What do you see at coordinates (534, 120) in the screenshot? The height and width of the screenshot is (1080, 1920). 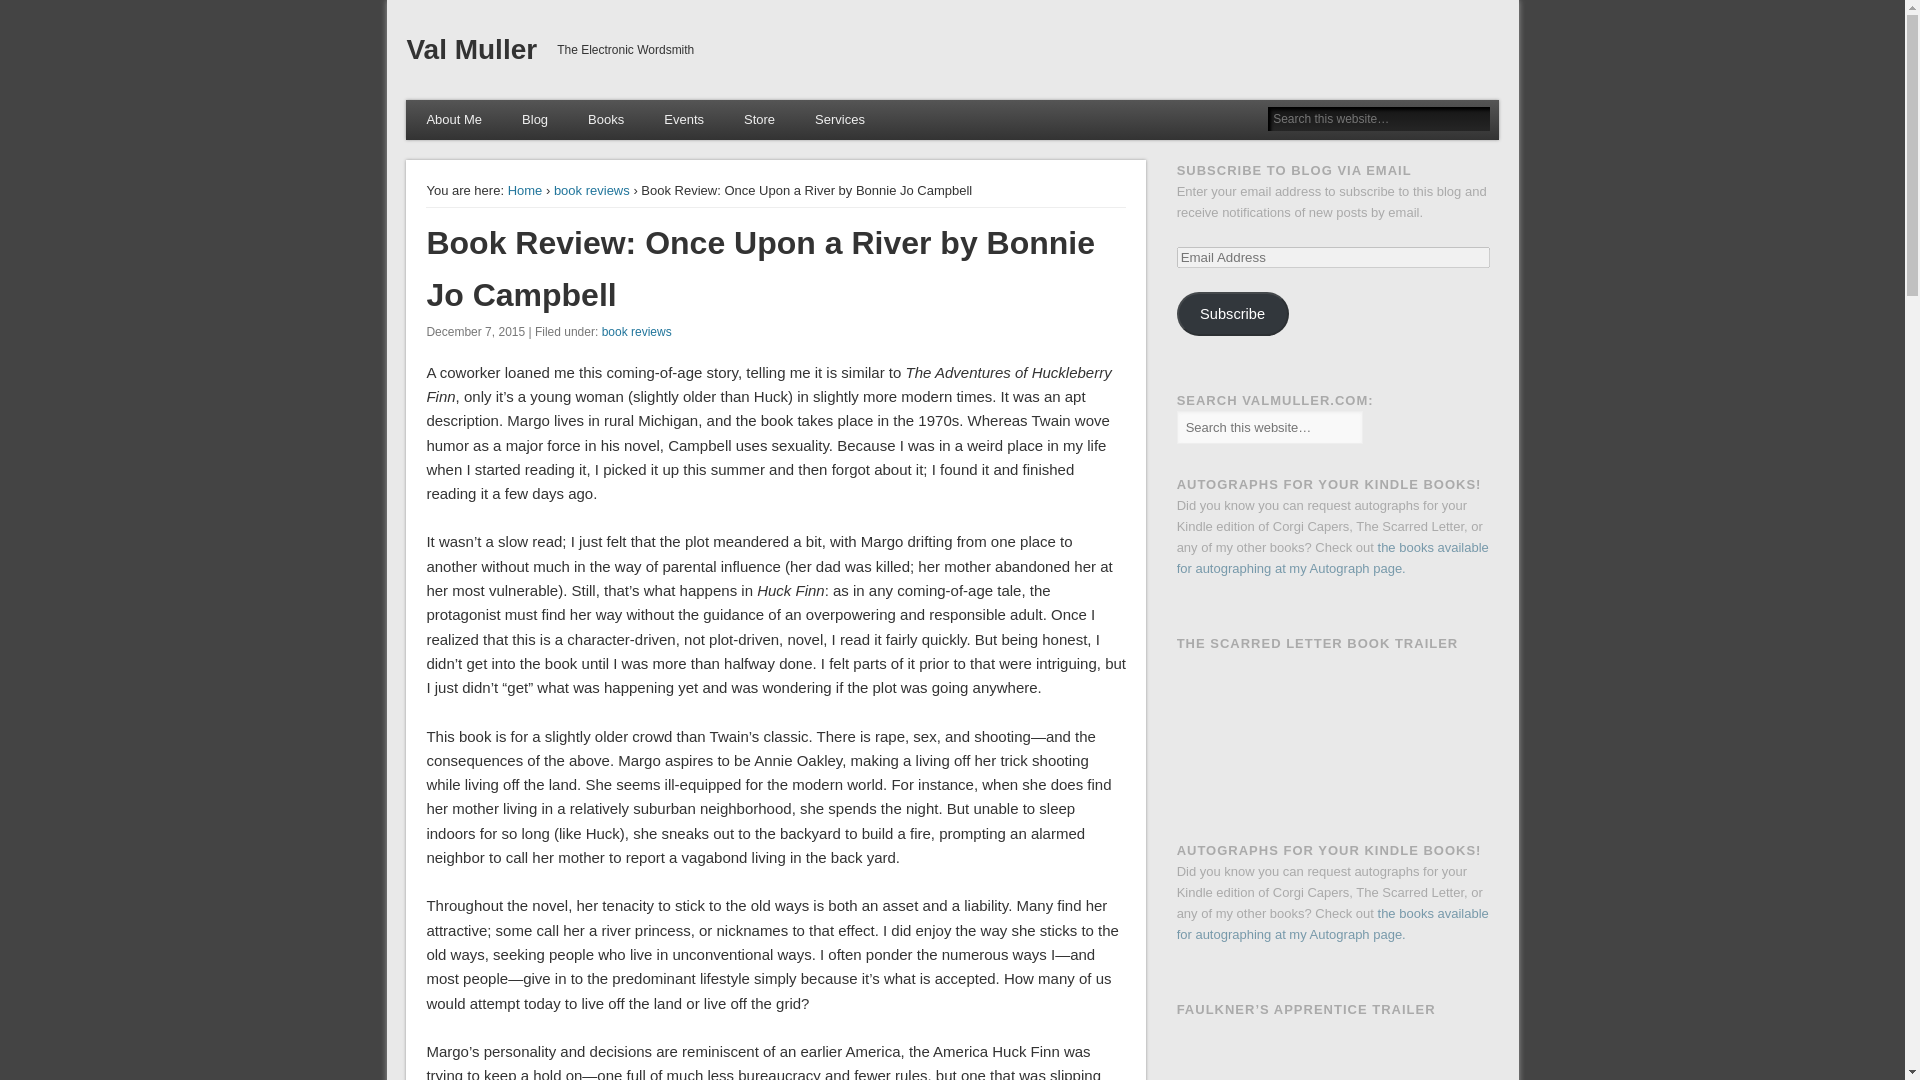 I see `Blog` at bounding box center [534, 120].